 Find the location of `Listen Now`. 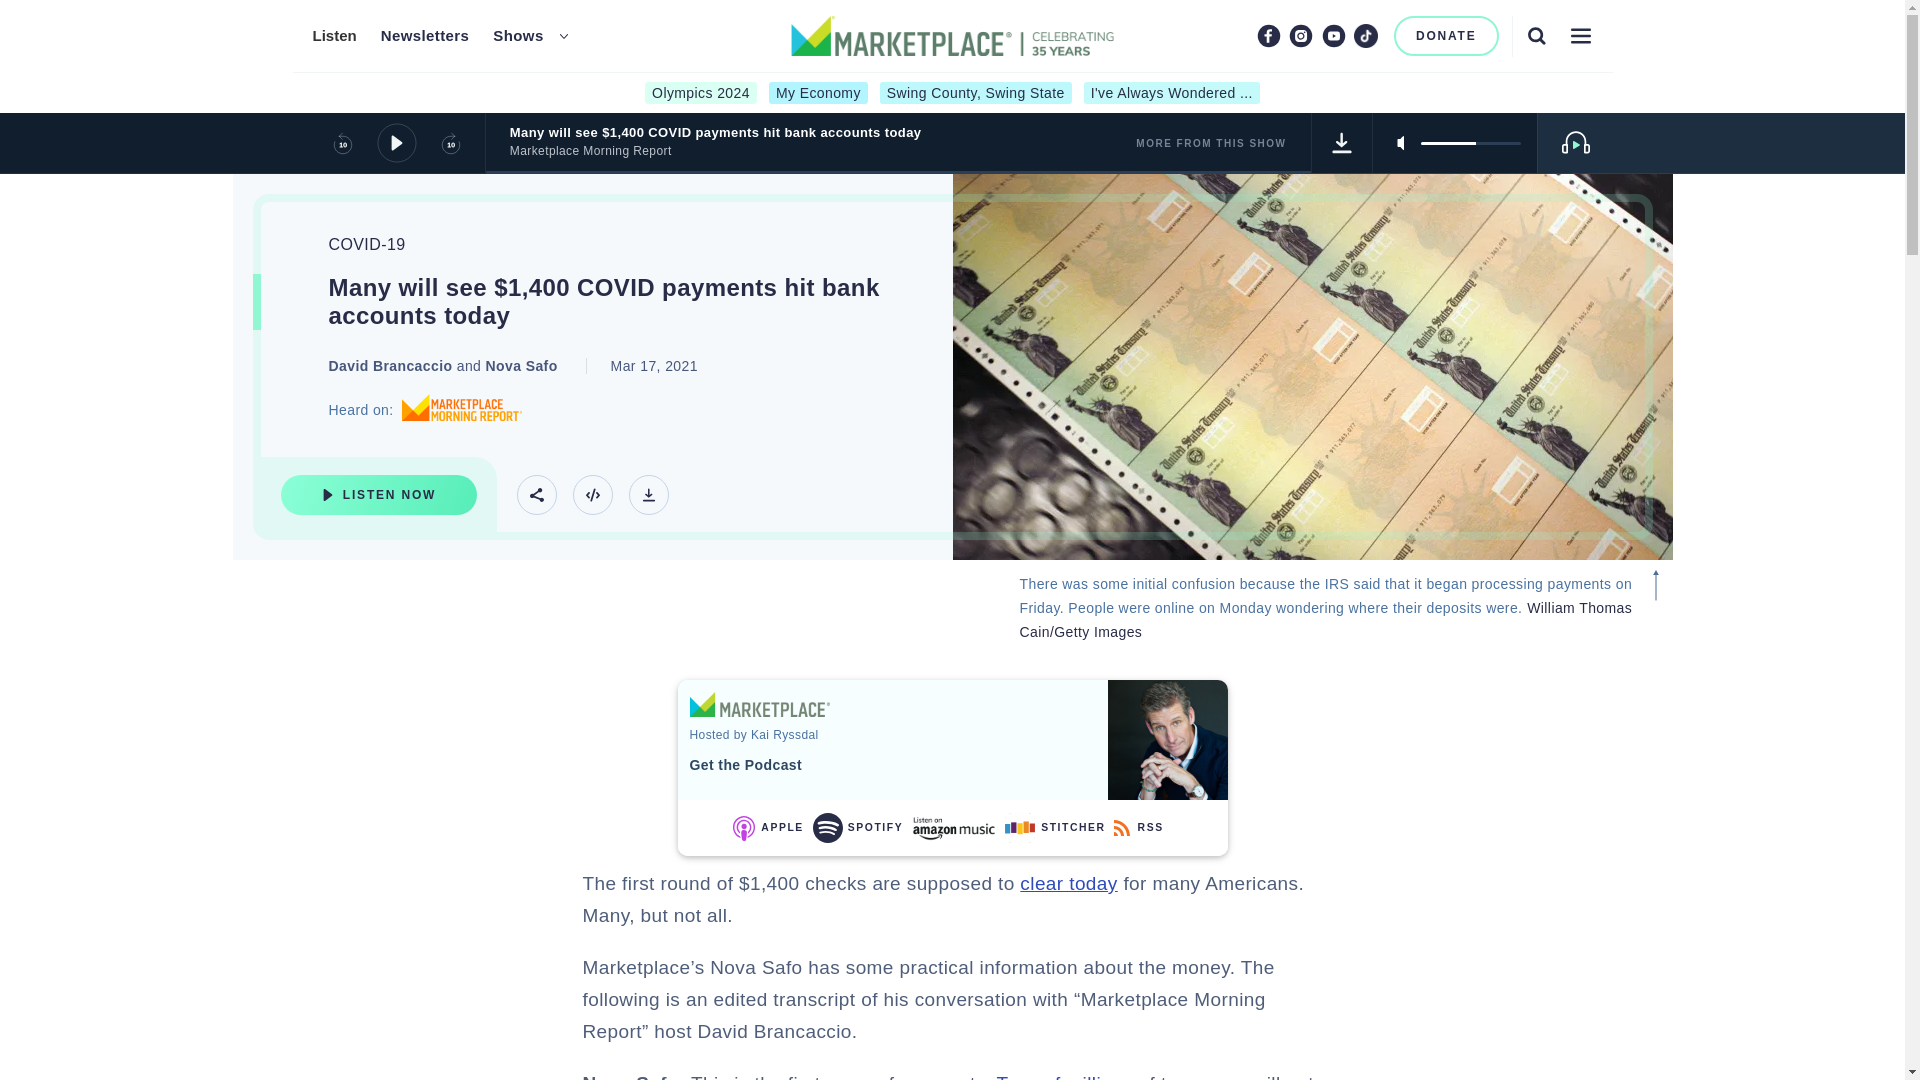

Listen Now is located at coordinates (378, 494).